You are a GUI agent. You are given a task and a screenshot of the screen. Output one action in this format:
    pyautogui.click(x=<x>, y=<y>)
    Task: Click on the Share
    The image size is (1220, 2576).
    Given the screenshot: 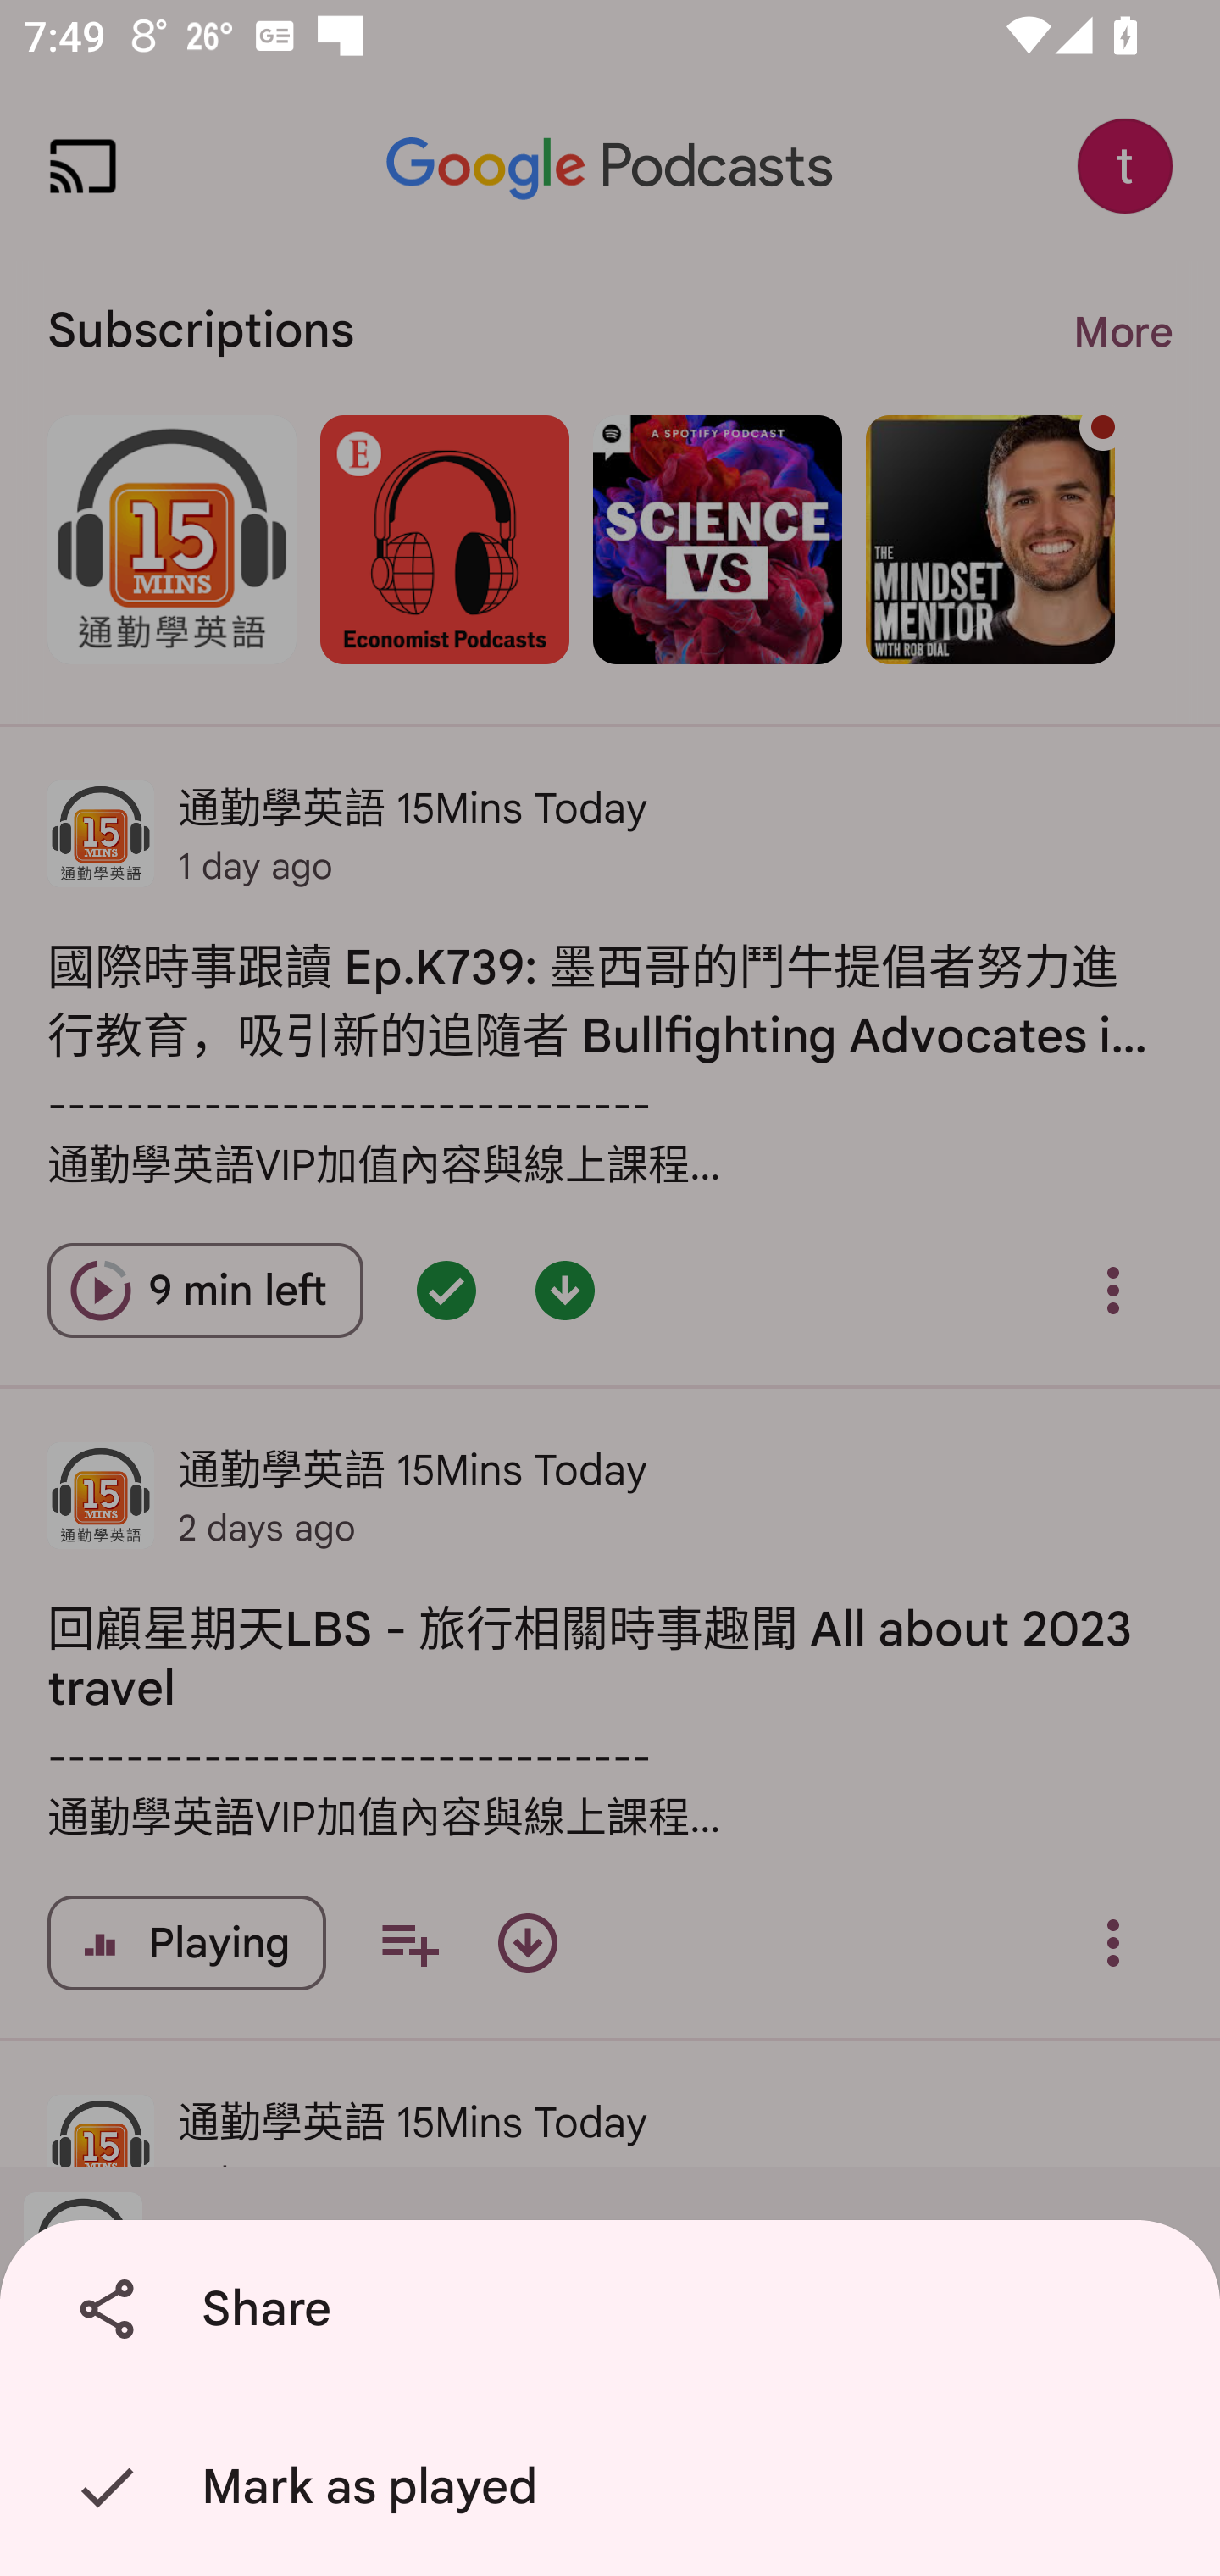 What is the action you would take?
    pyautogui.click(x=616, y=2309)
    